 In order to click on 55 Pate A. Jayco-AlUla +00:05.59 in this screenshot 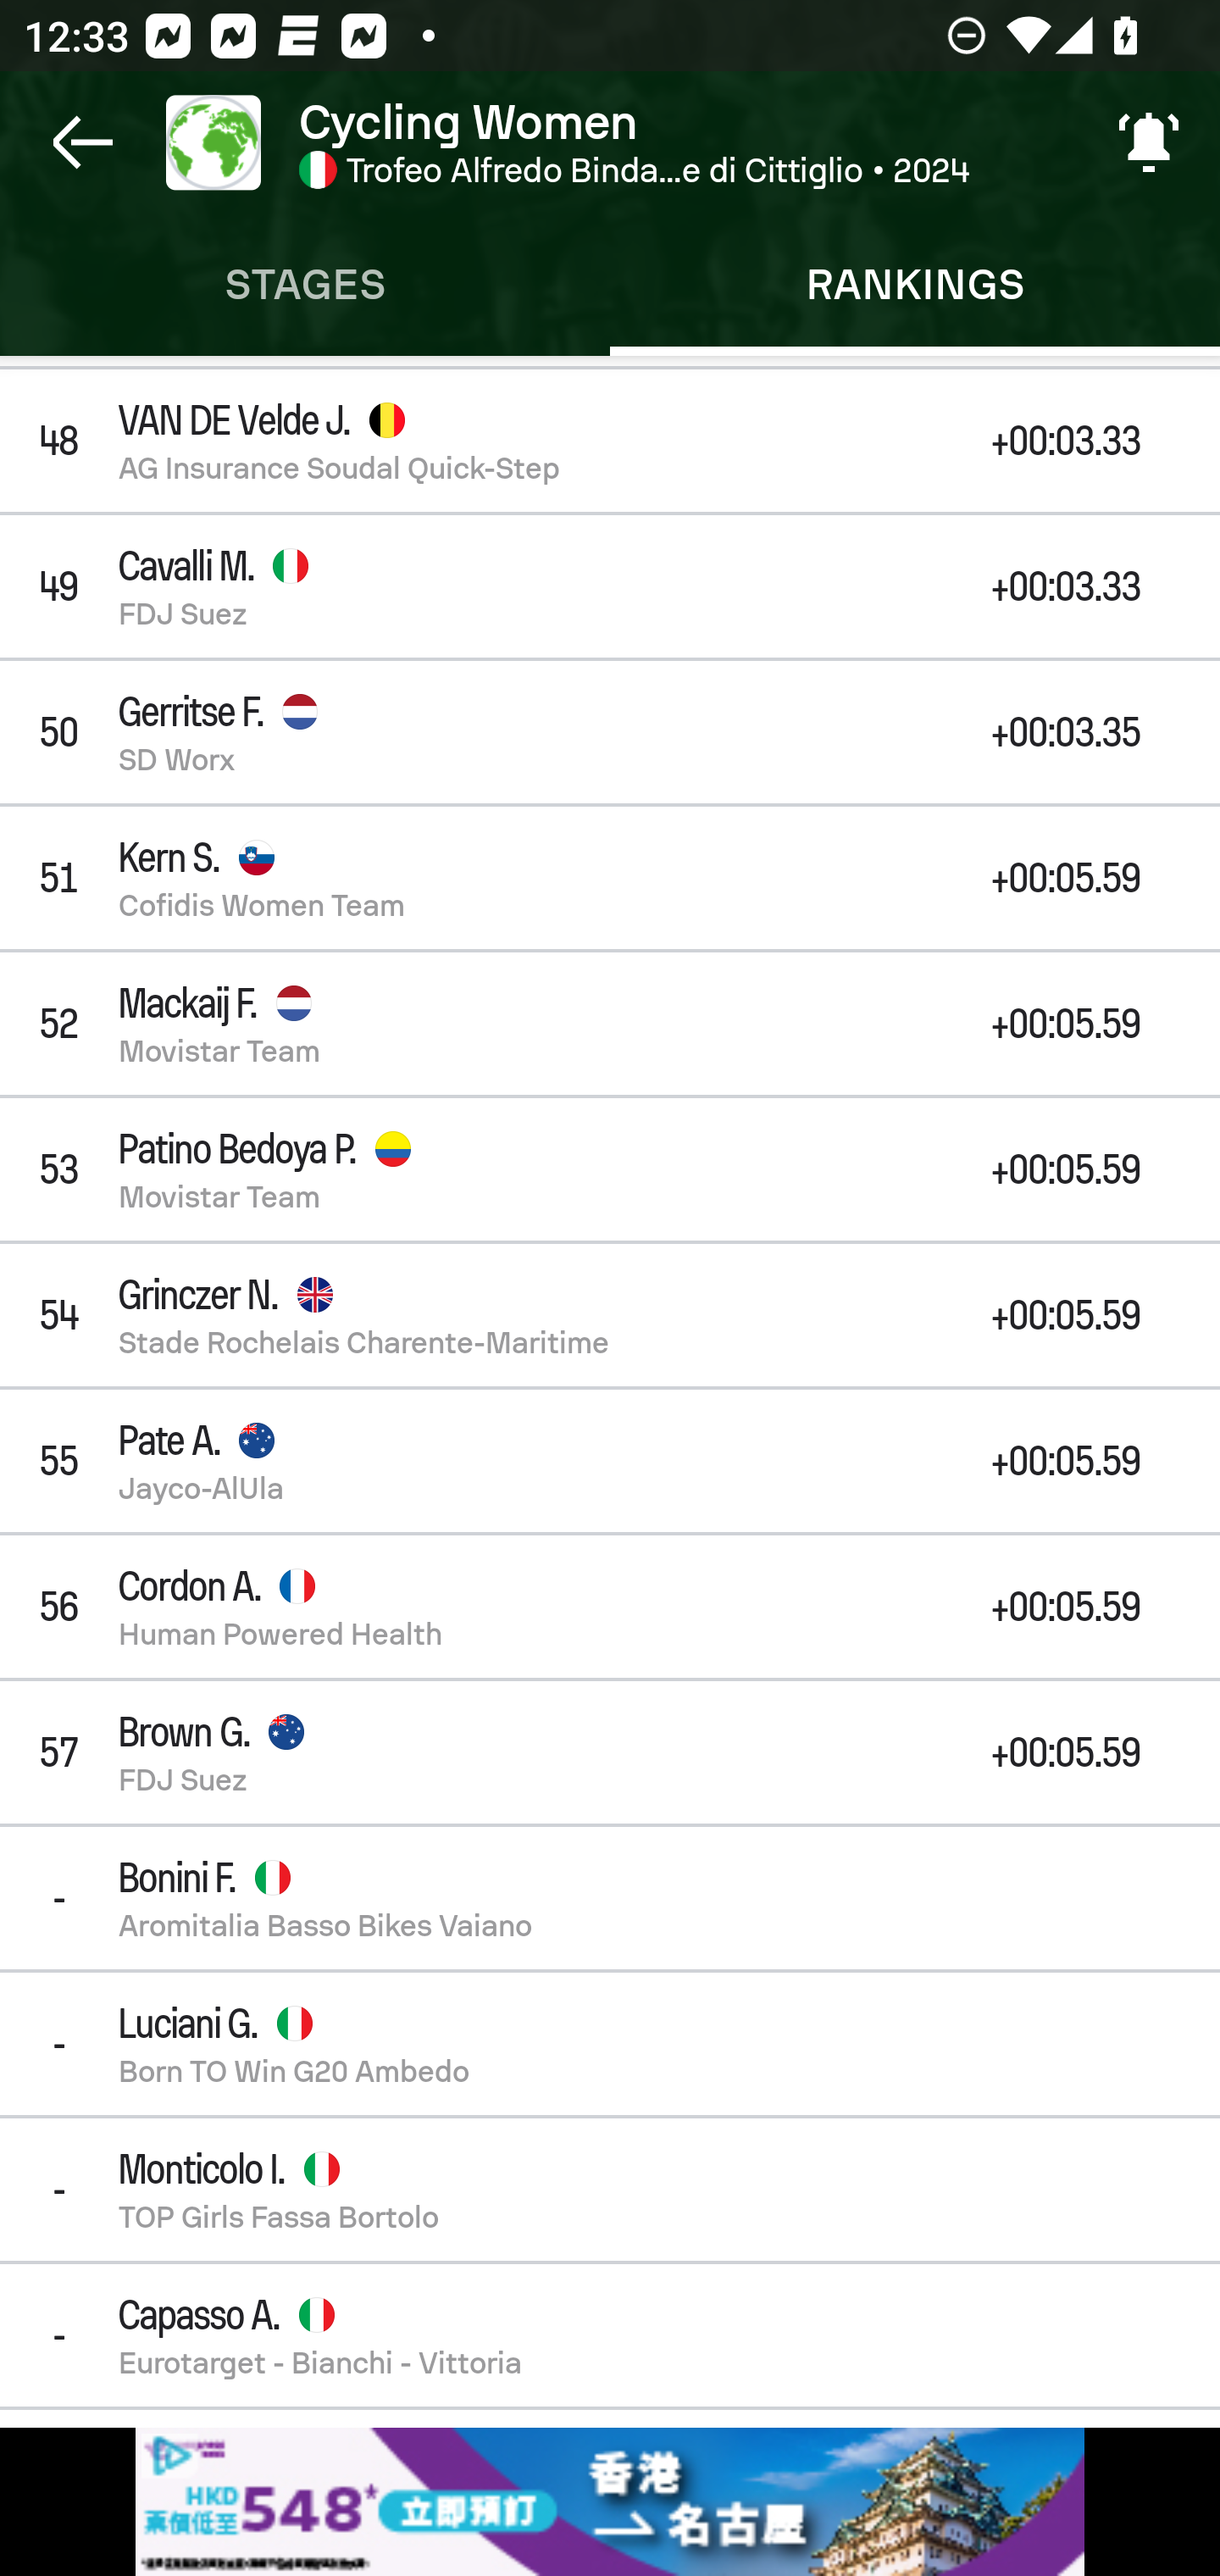, I will do `click(610, 1460)`.